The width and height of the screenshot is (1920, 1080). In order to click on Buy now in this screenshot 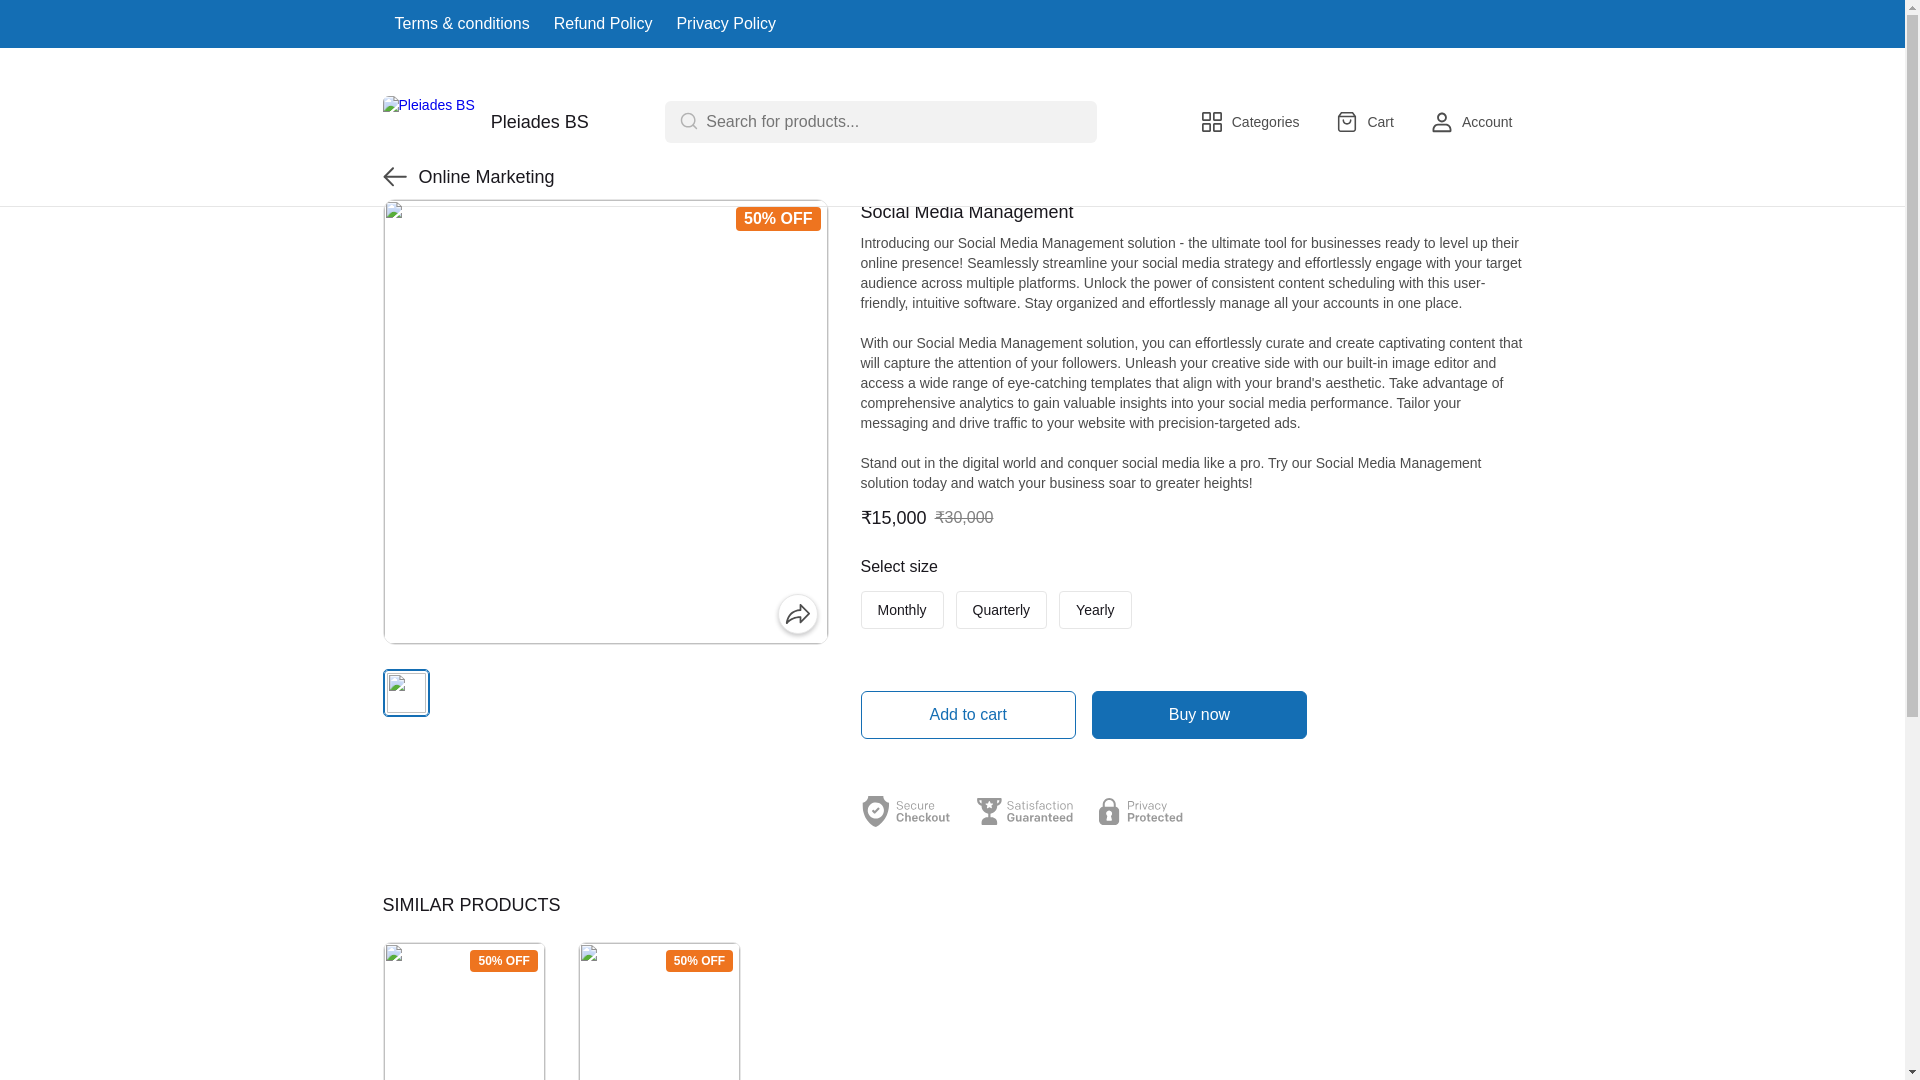, I will do `click(1200, 714)`.